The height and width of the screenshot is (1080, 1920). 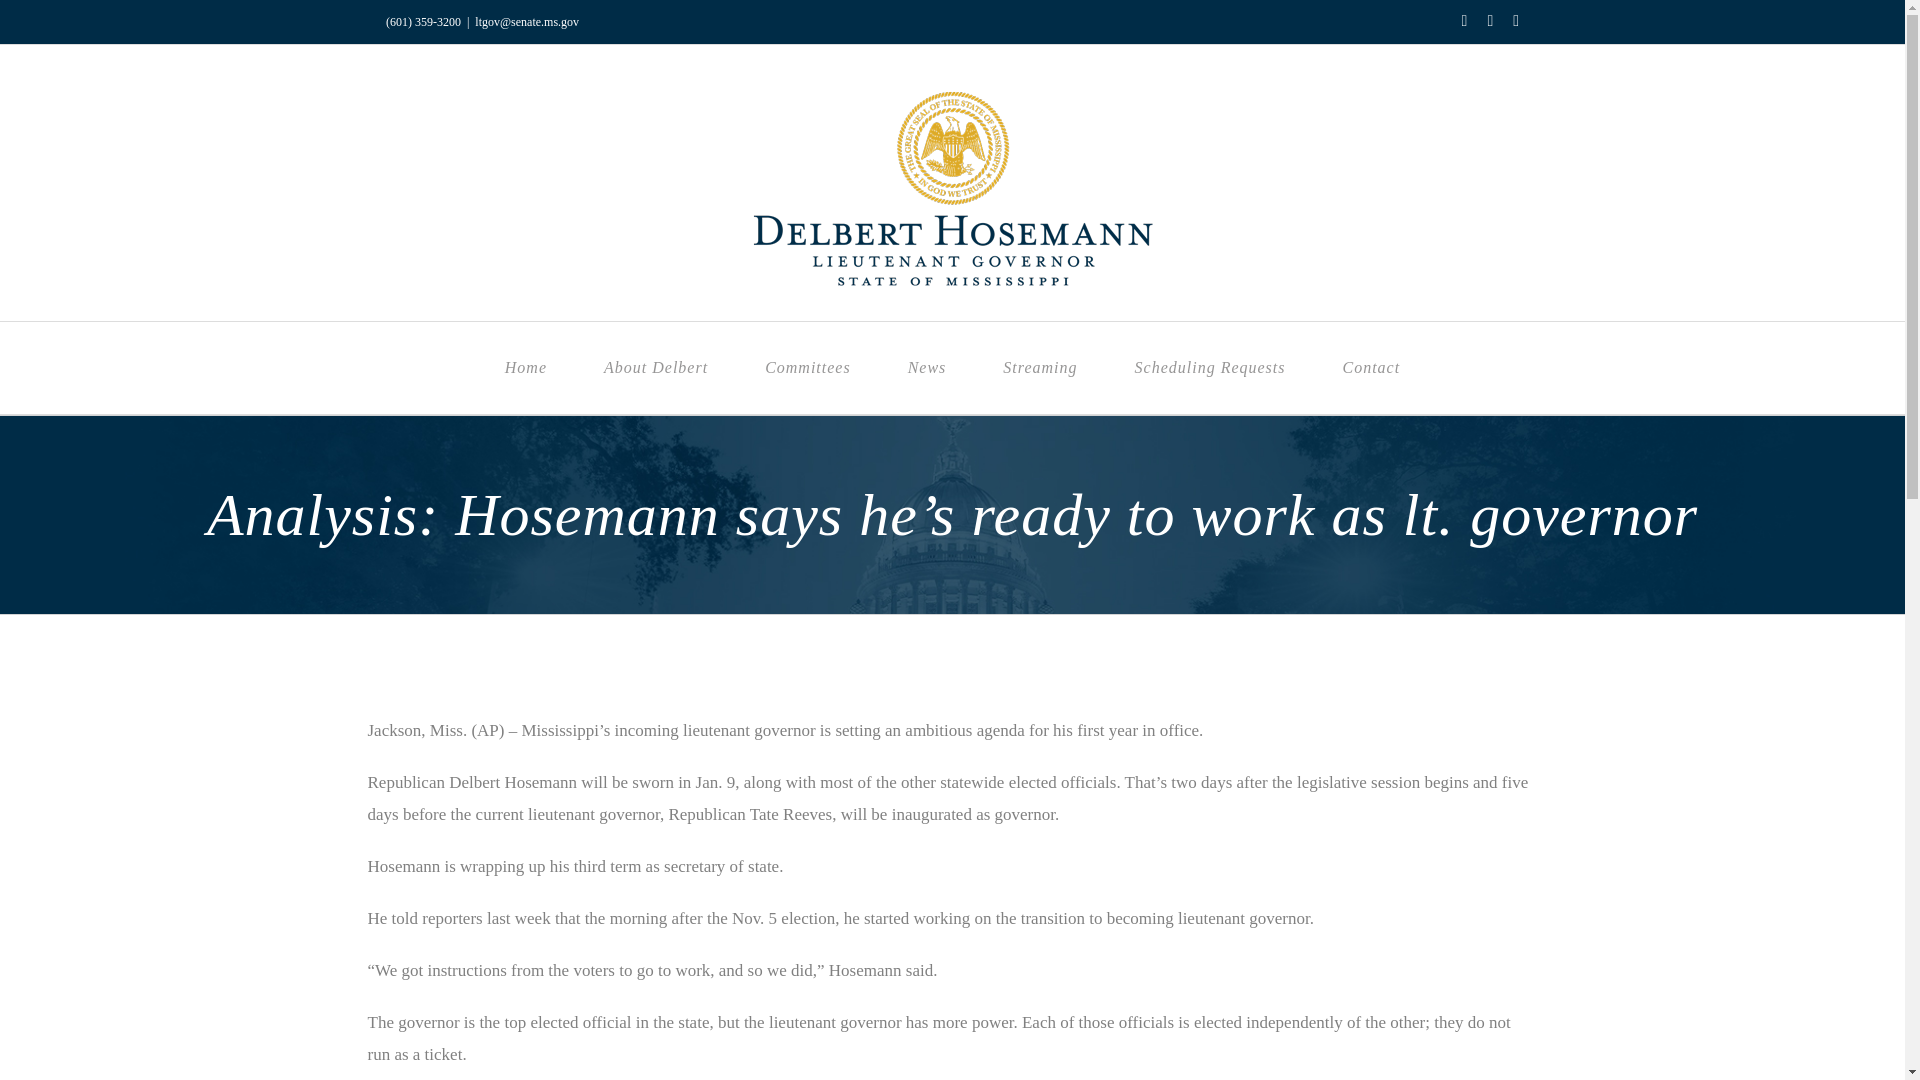 I want to click on Contact, so click(x=1370, y=367).